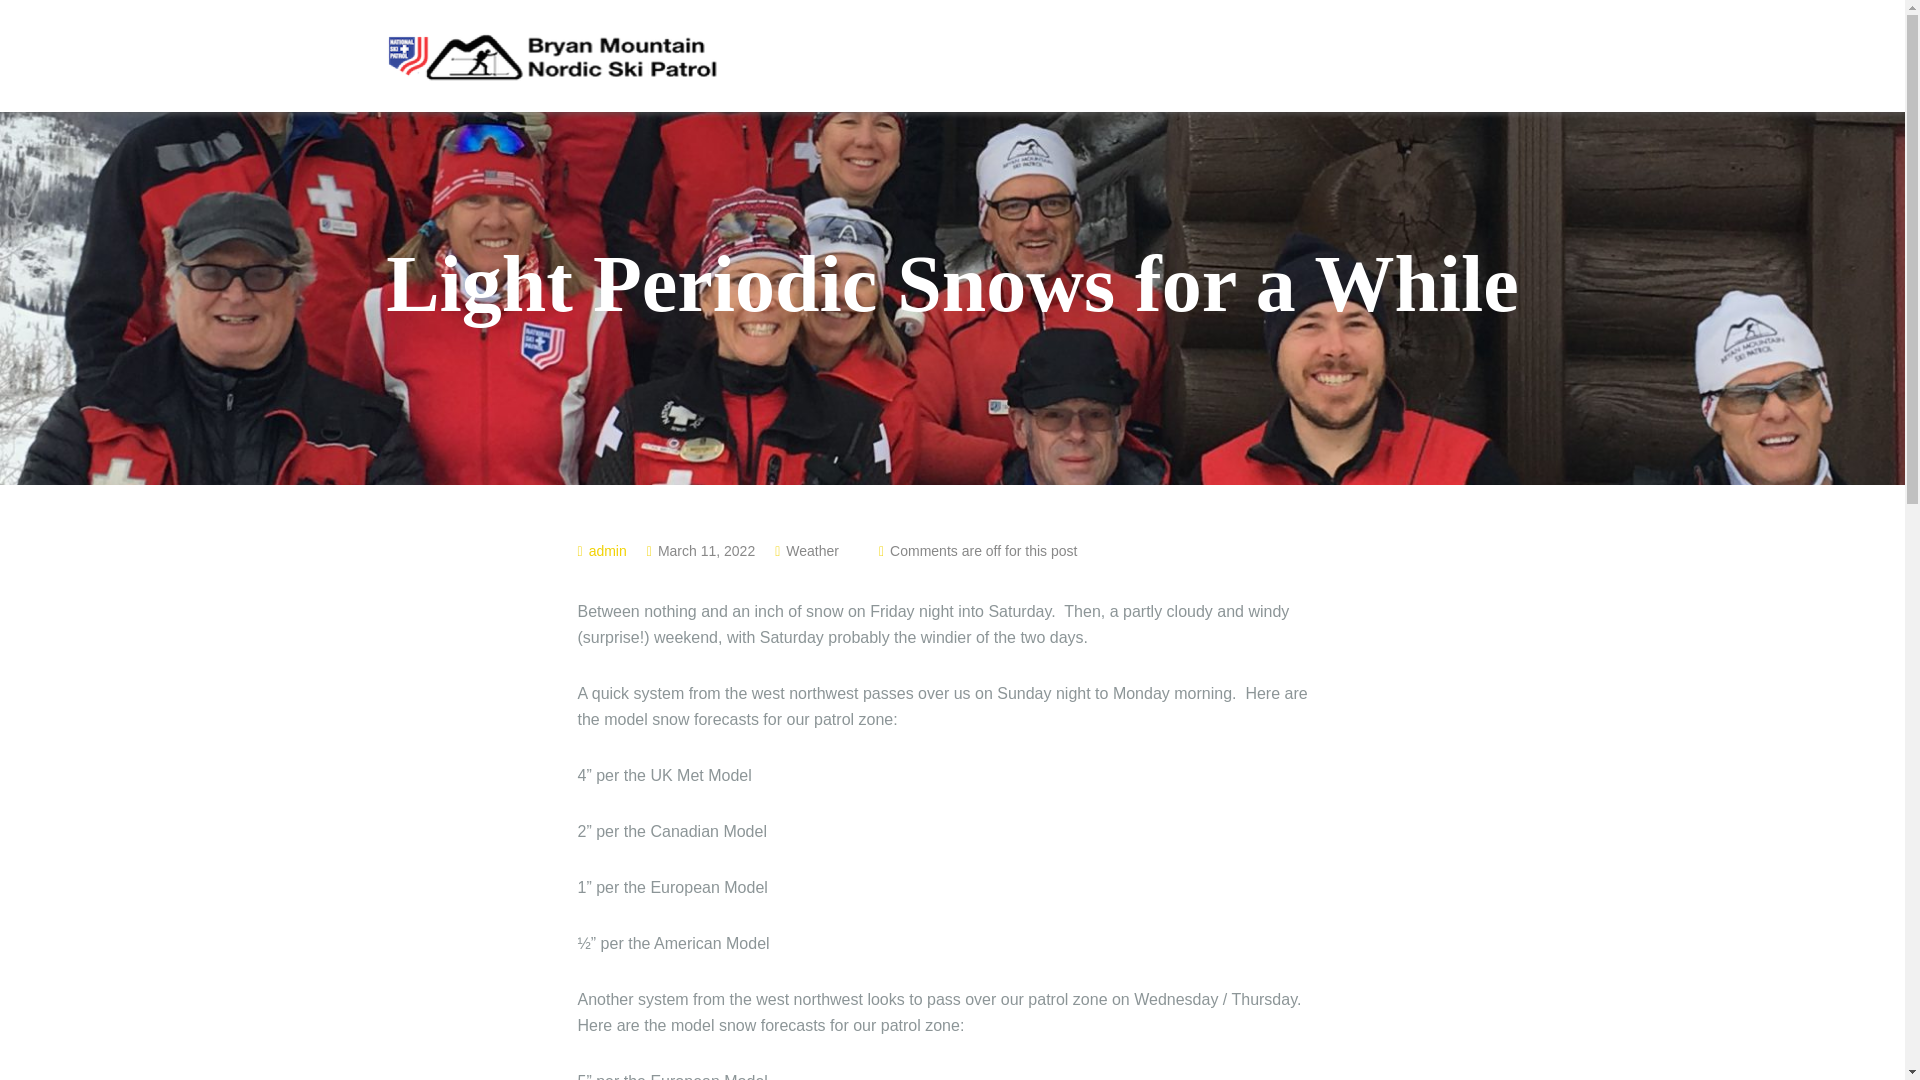 This screenshot has height=1080, width=1920. I want to click on BMNSP, so click(550, 54).